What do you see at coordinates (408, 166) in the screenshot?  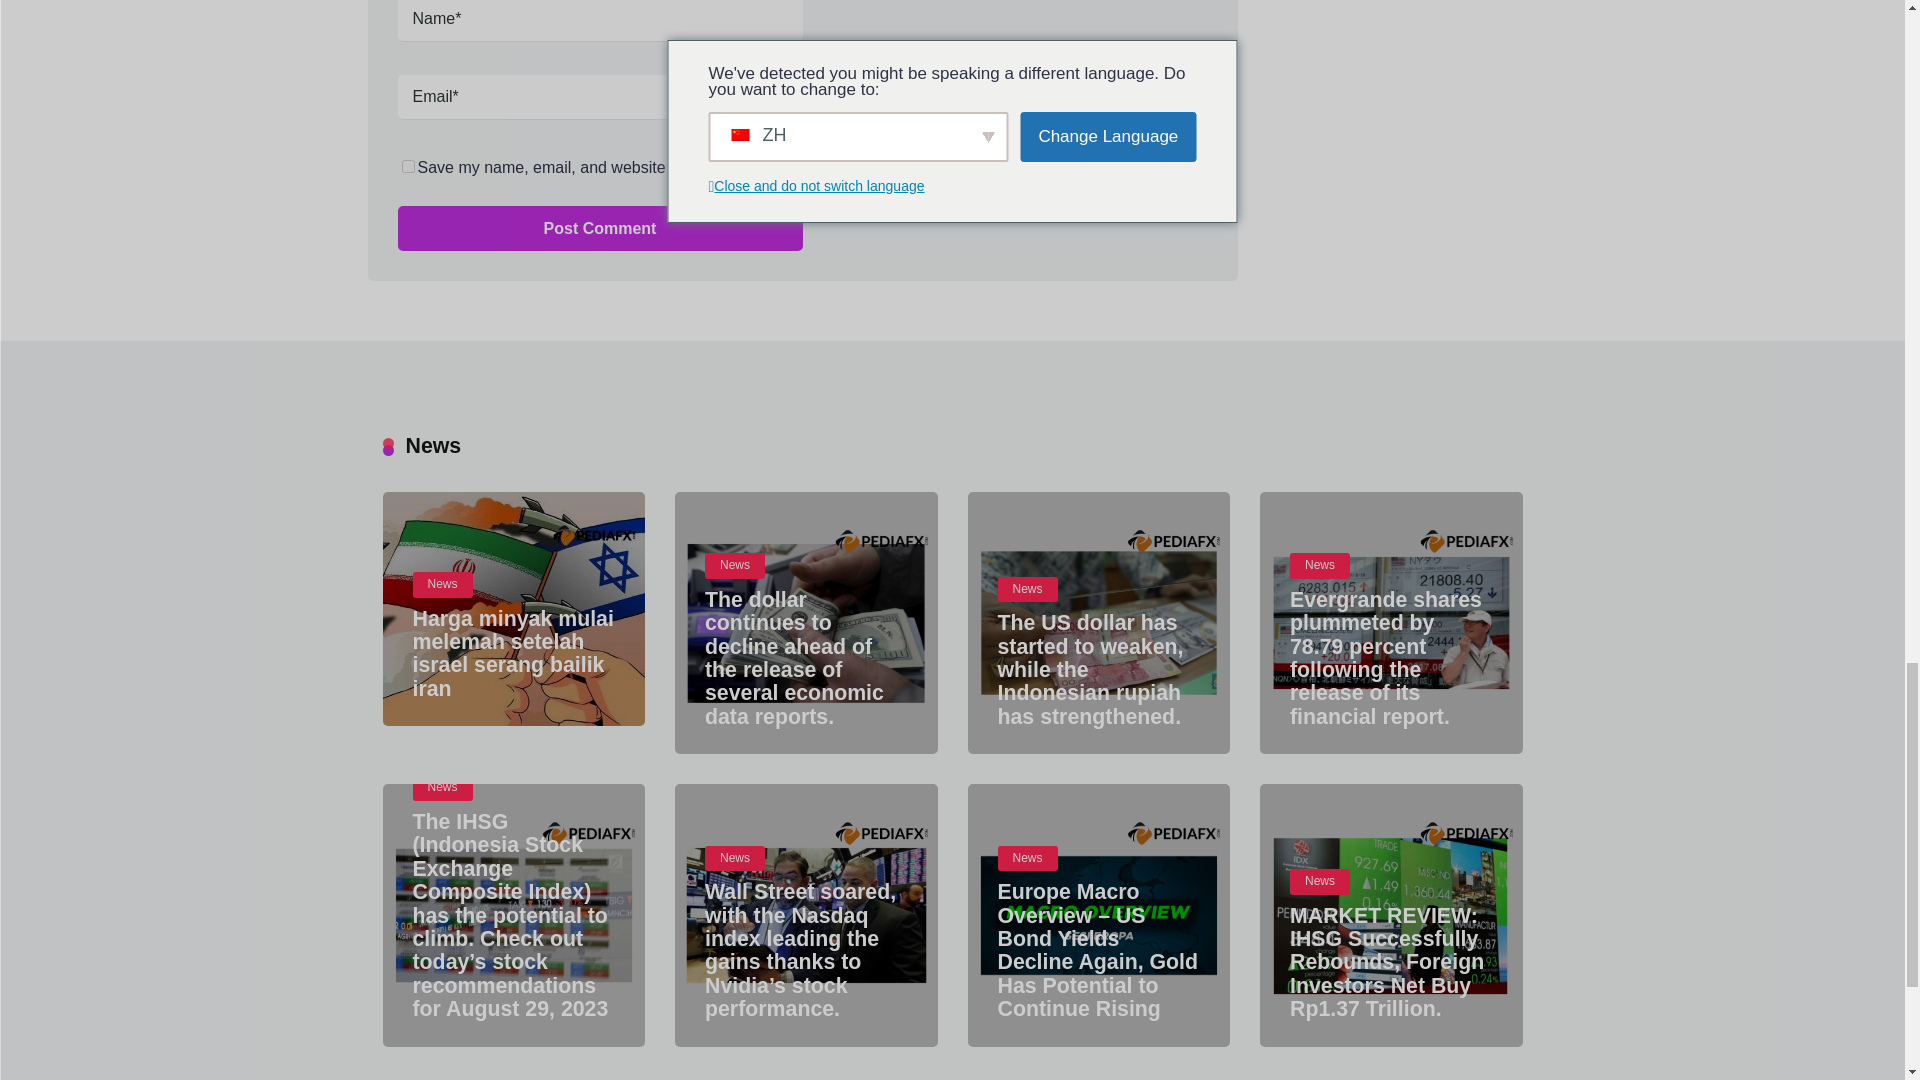 I see `yes` at bounding box center [408, 166].